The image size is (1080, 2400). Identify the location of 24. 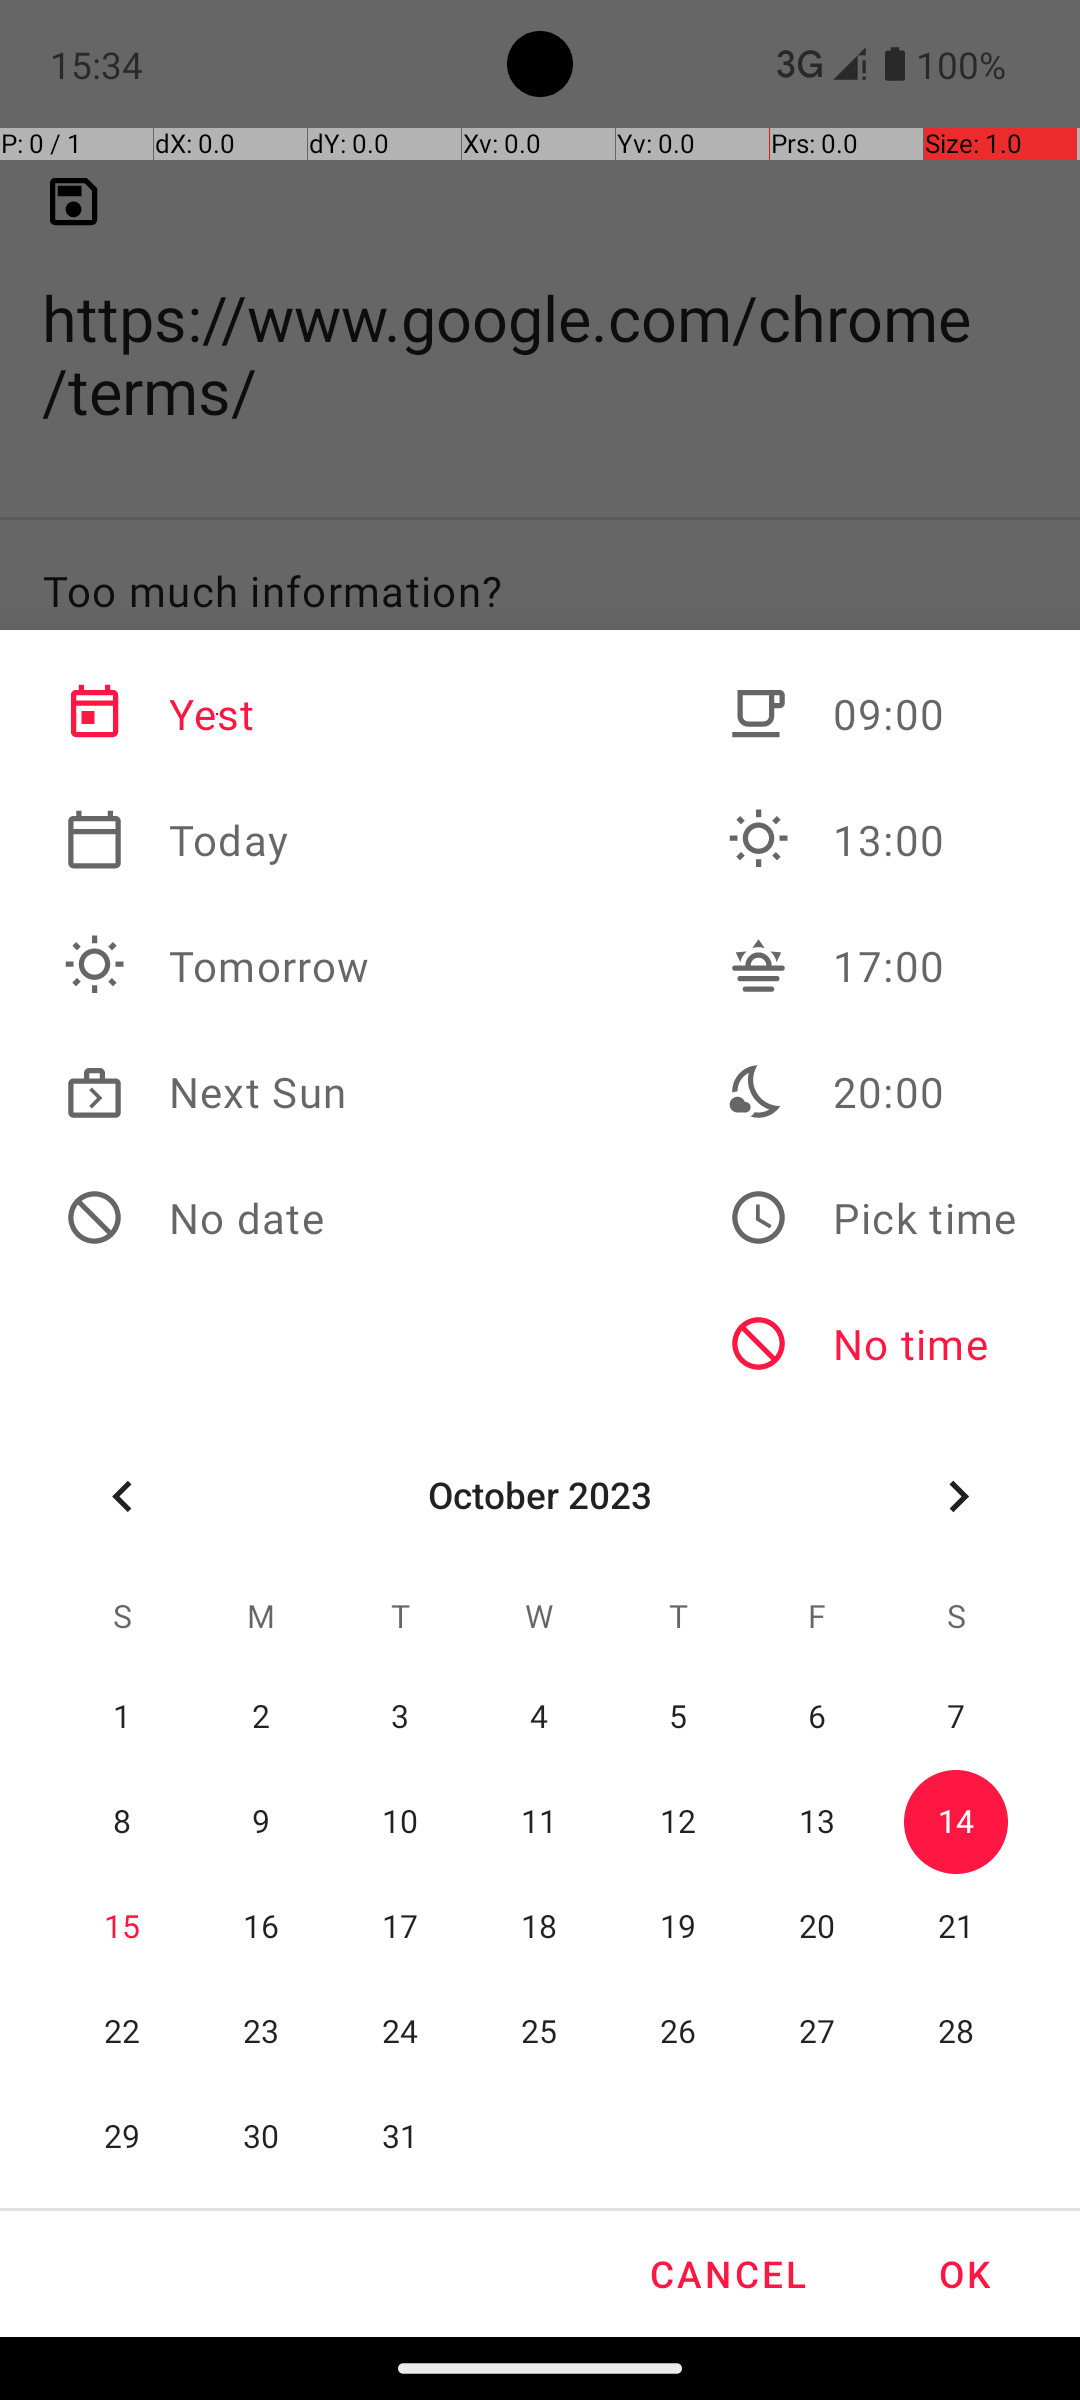
(400, 2032).